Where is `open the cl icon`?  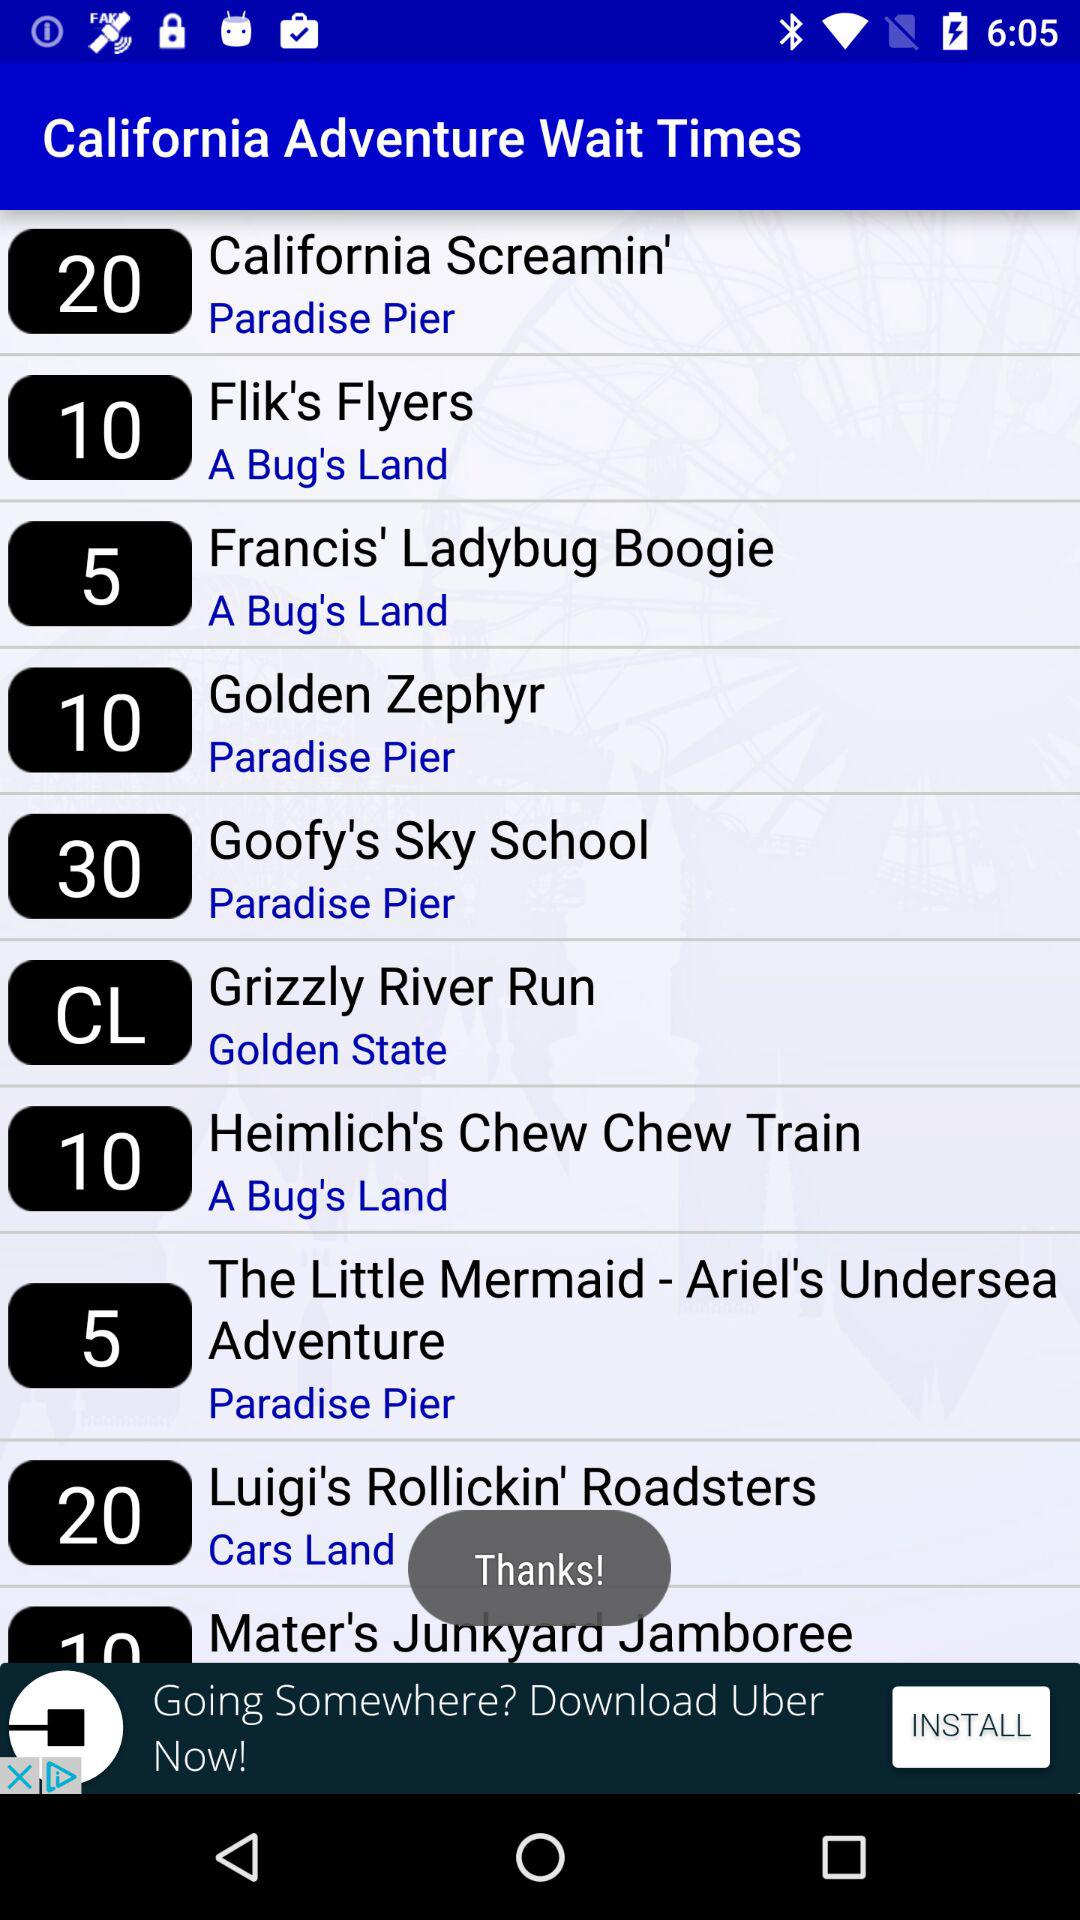
open the cl icon is located at coordinates (100, 1012).